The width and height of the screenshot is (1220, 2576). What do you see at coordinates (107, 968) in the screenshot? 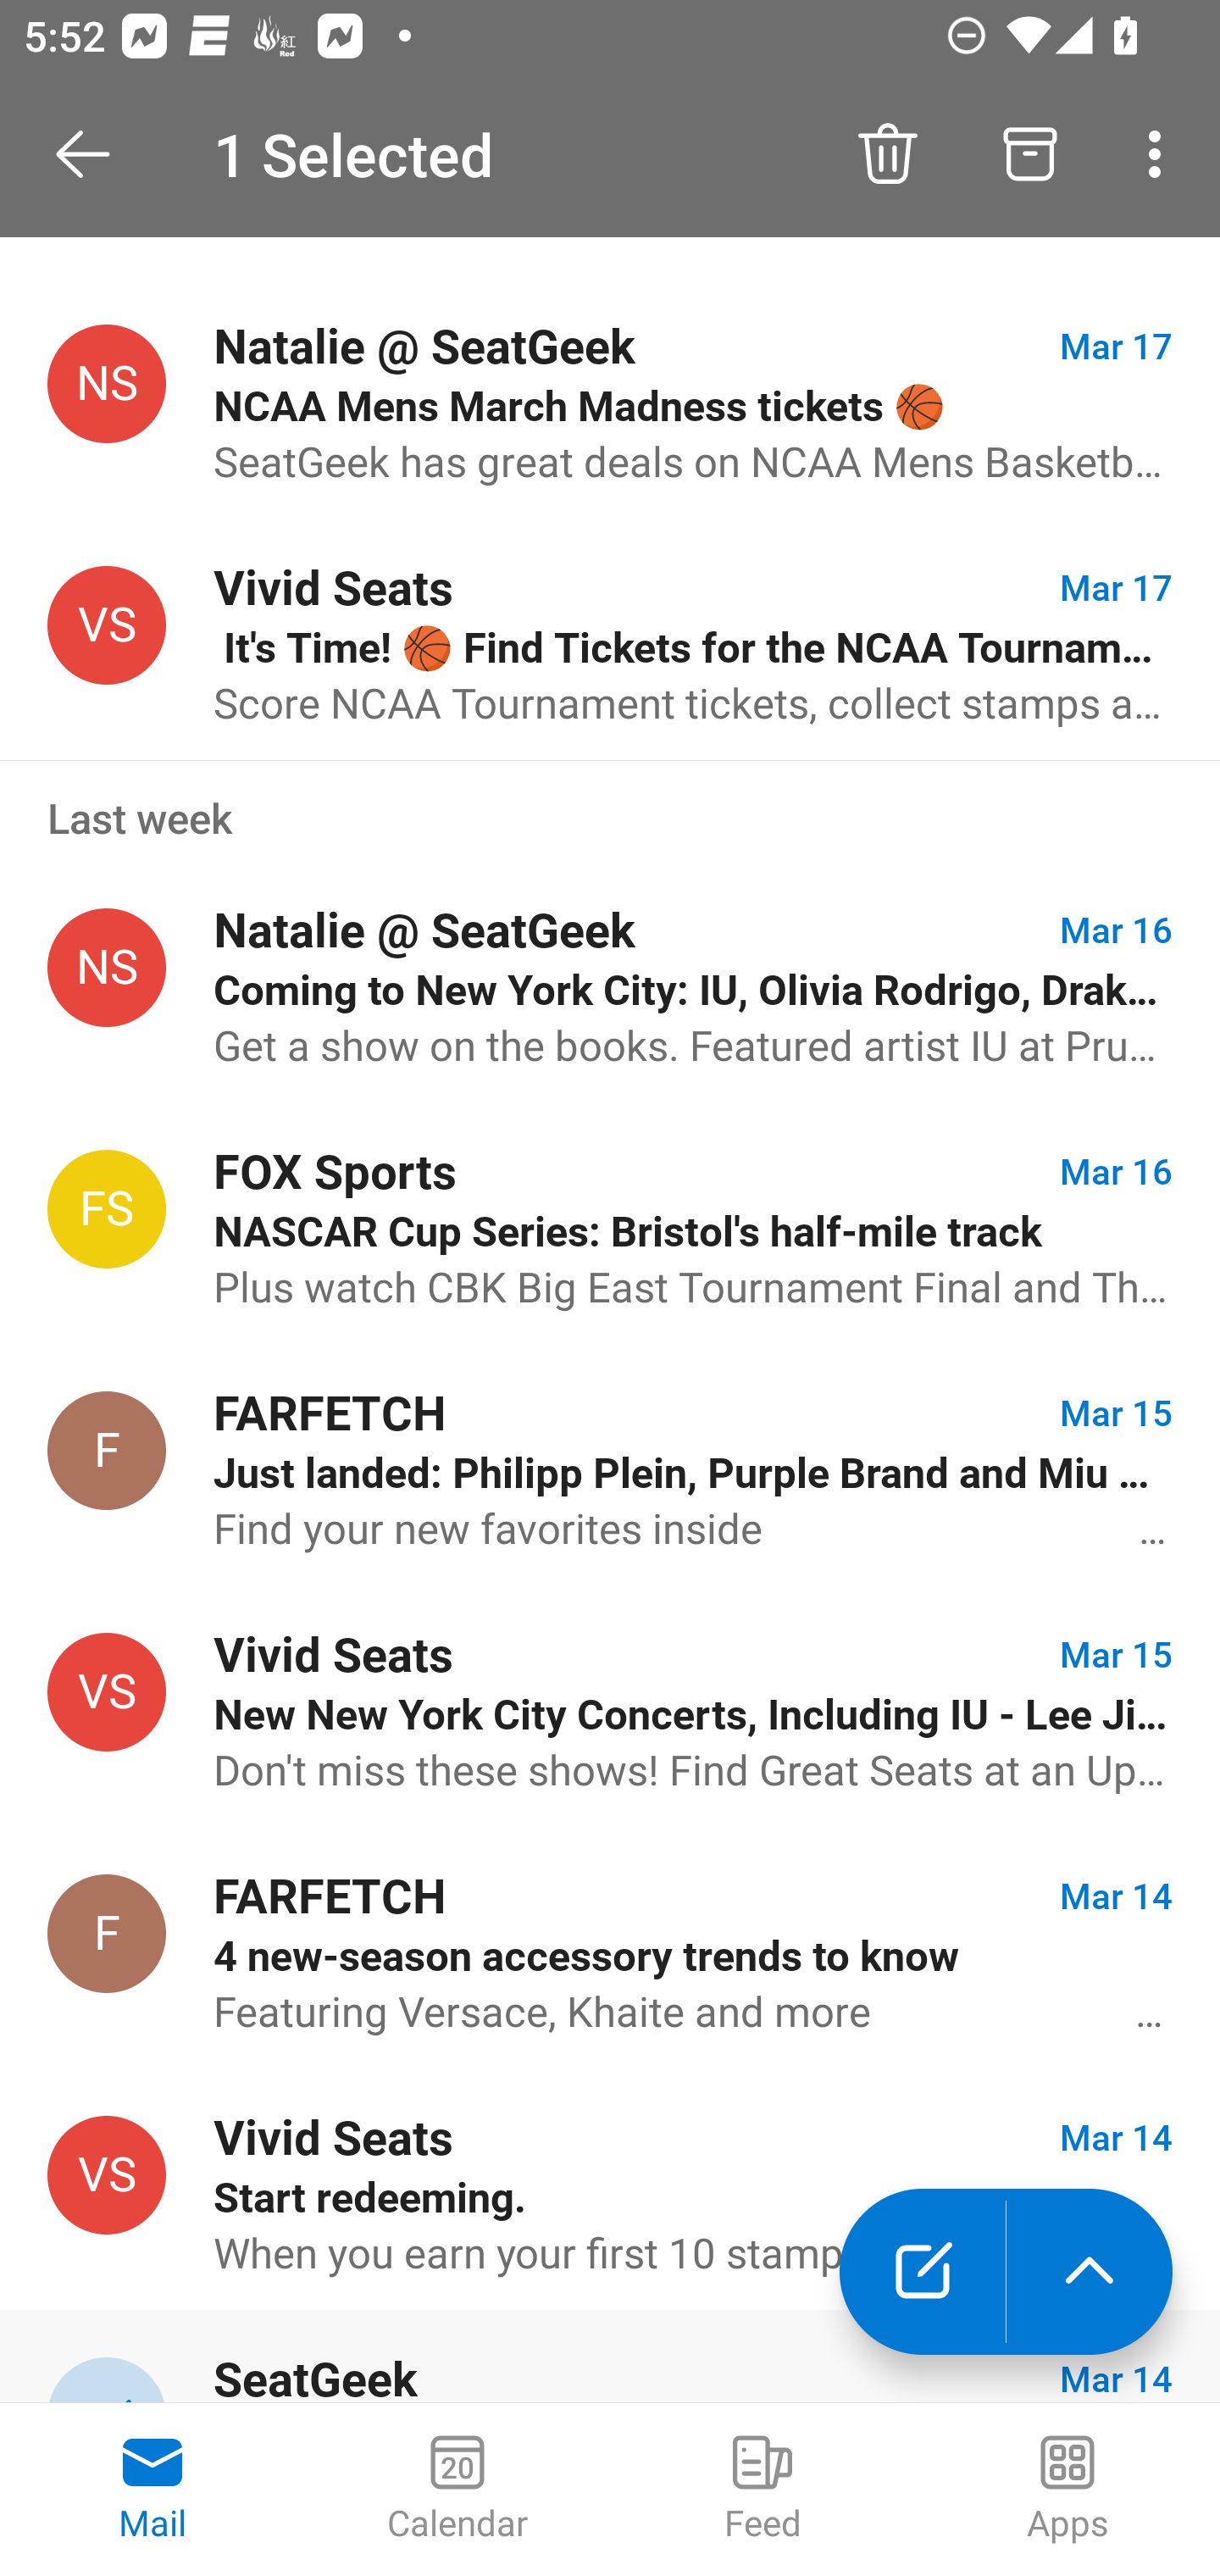
I see `Natalie @ SeatGeek, events@seatgeek.com` at bounding box center [107, 968].